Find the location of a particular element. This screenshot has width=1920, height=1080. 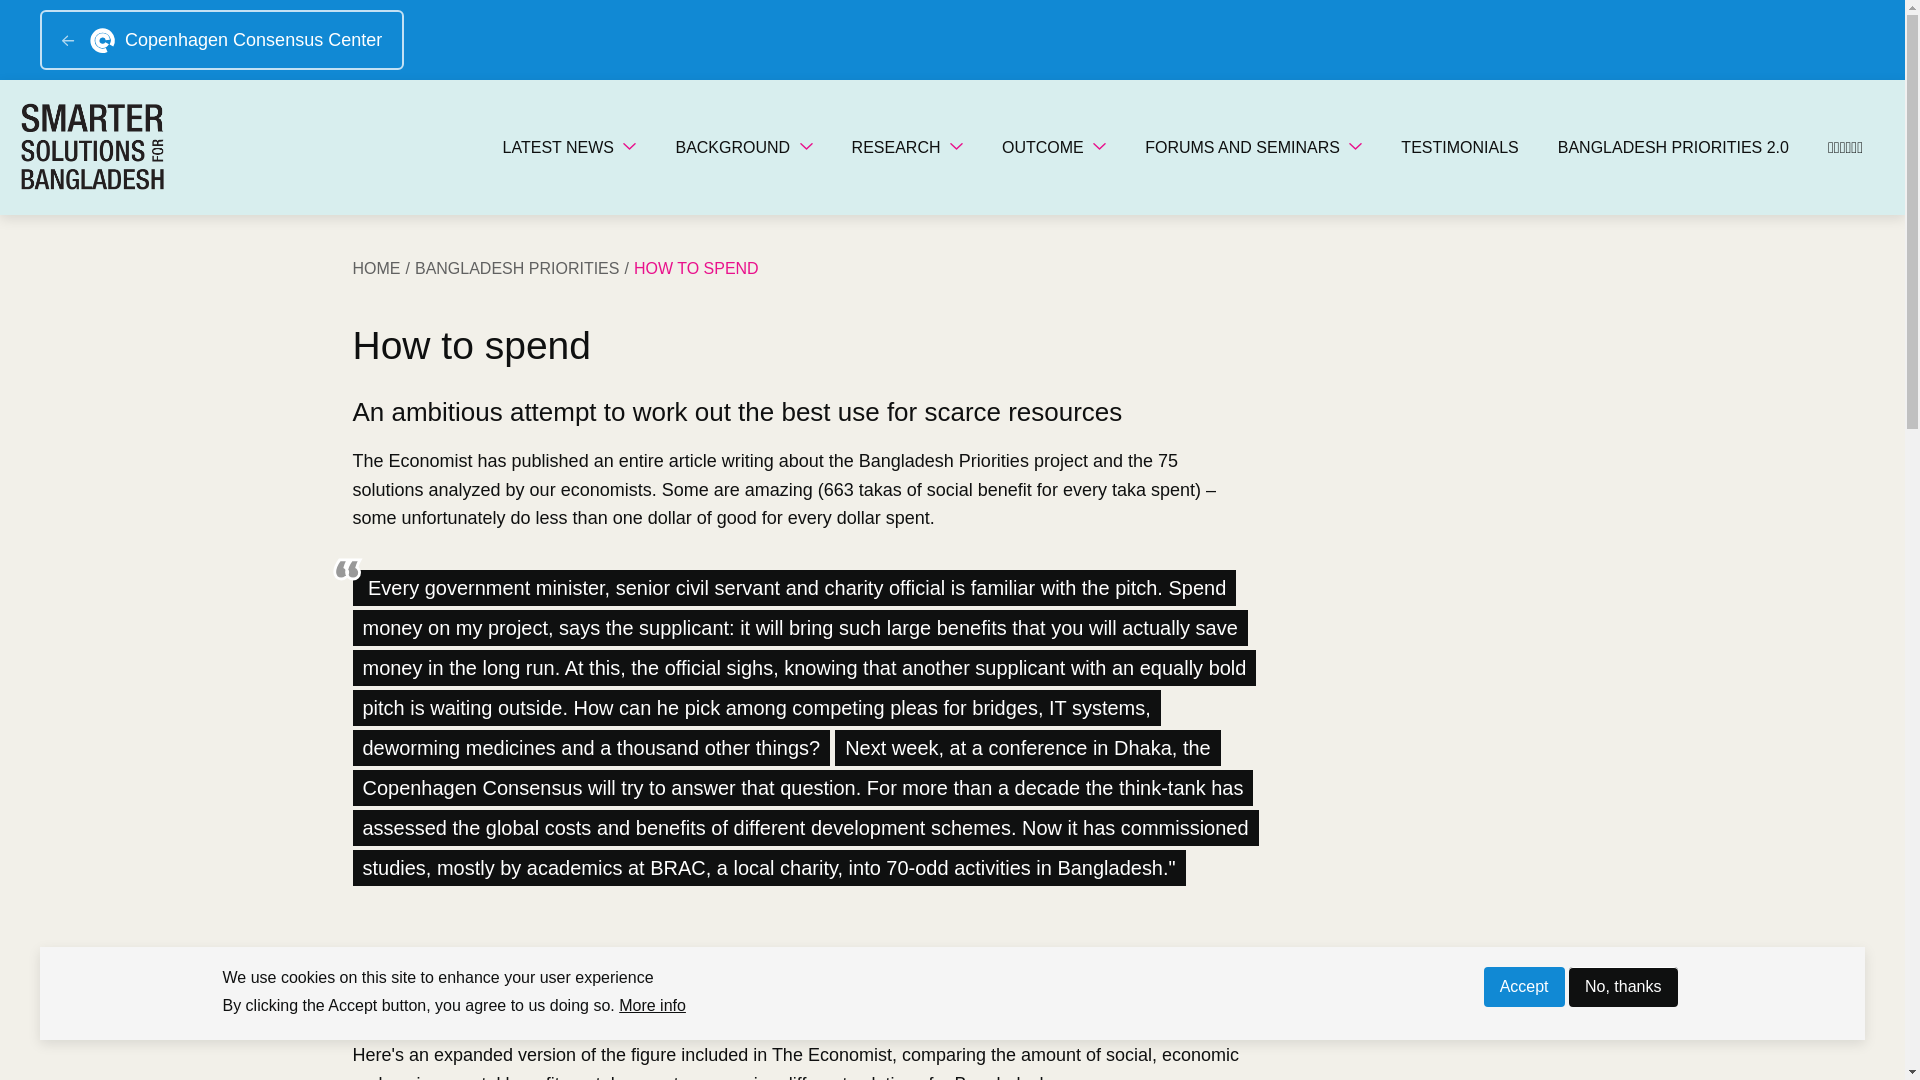

HOME is located at coordinates (382, 268).